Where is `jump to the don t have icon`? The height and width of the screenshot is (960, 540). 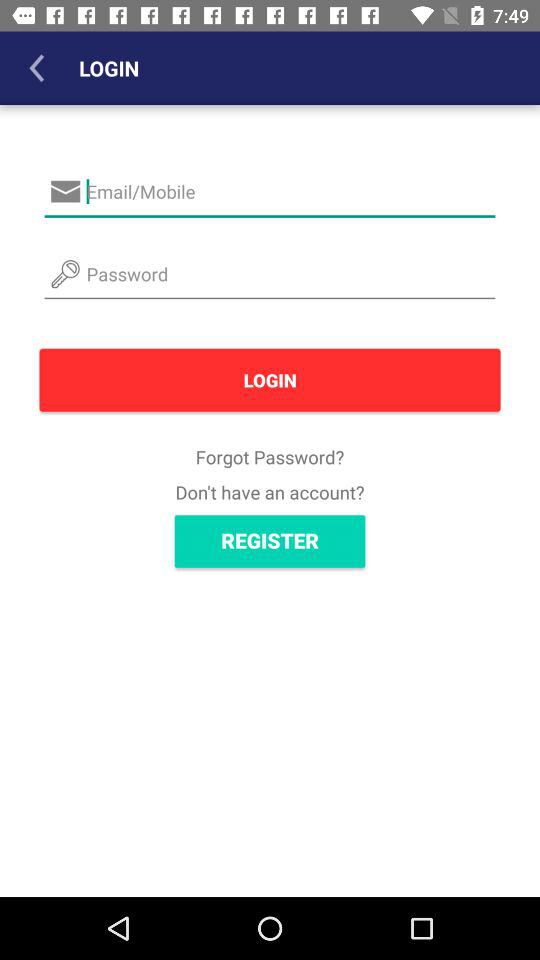 jump to the don t have icon is located at coordinates (270, 492).